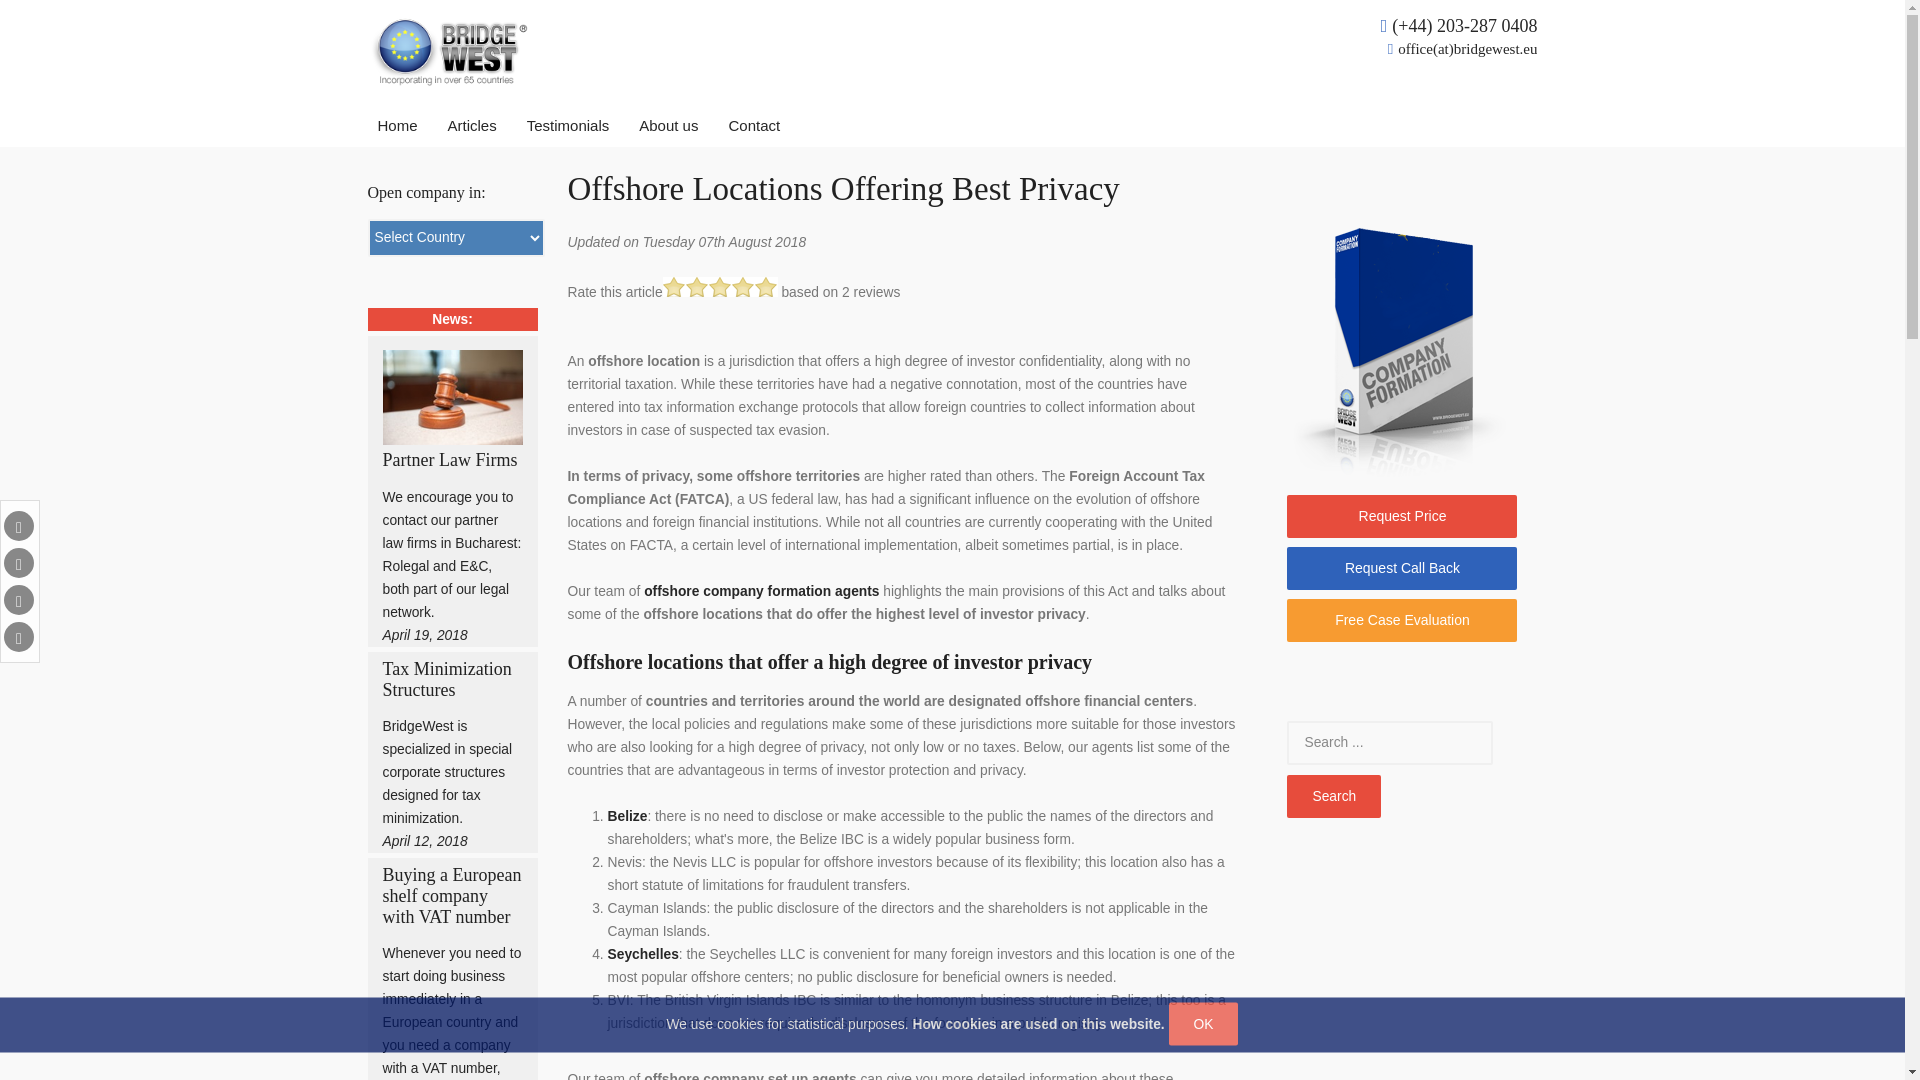 The image size is (1920, 1080). I want to click on Request Call Back, so click(1401, 567).